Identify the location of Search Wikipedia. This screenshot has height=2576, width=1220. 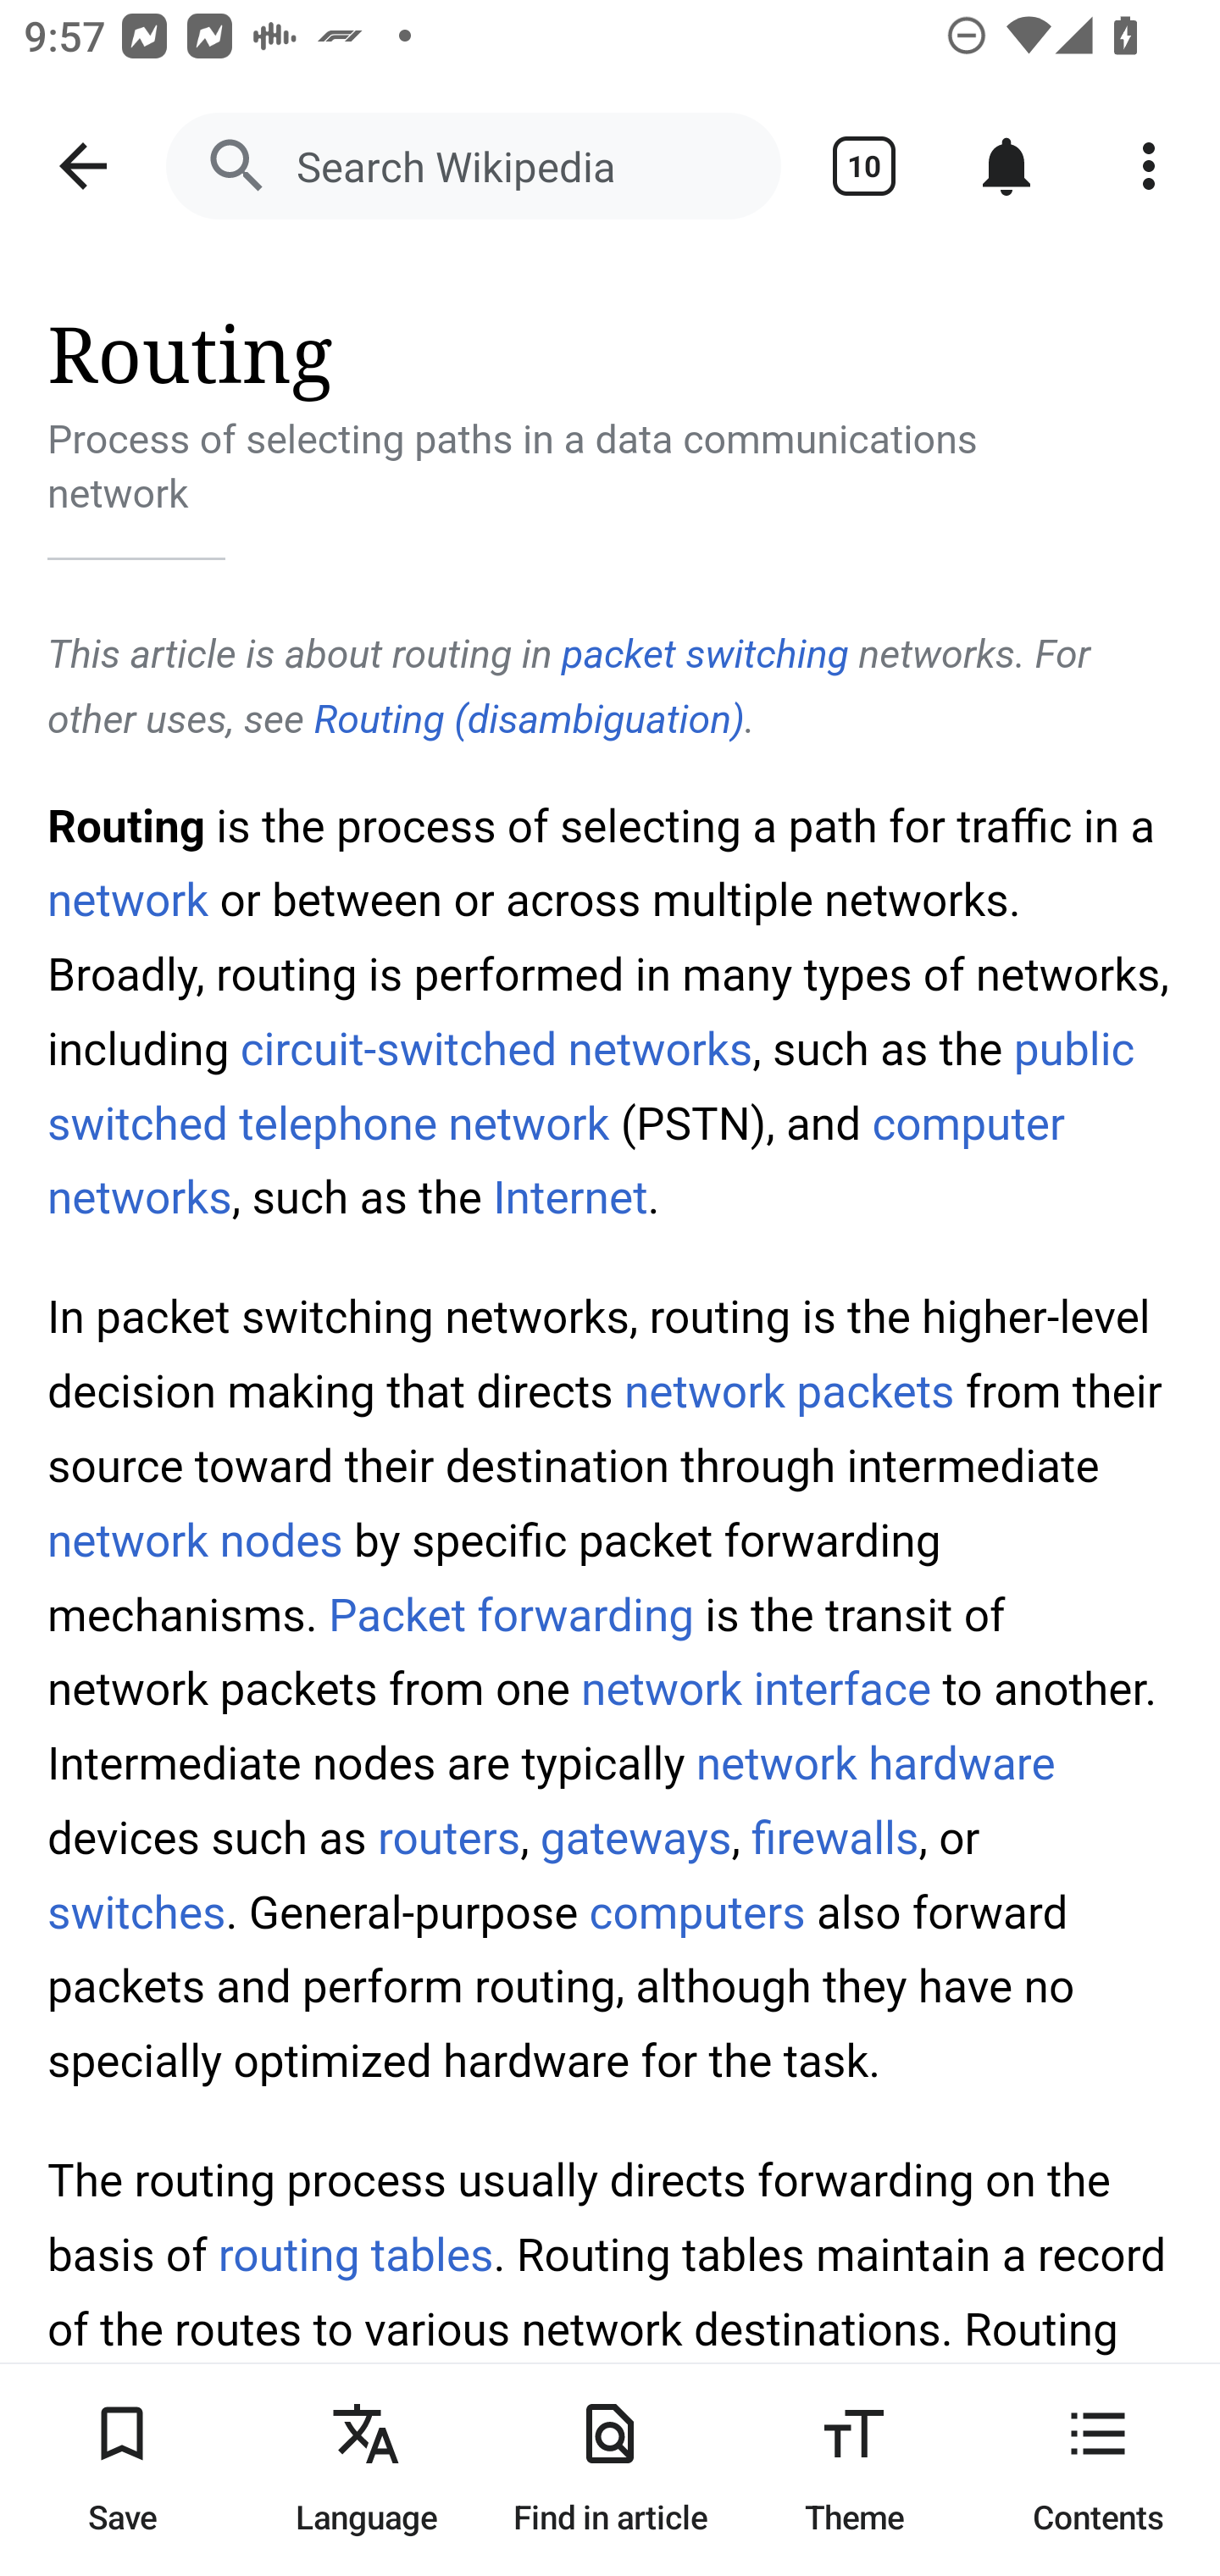
(473, 166).